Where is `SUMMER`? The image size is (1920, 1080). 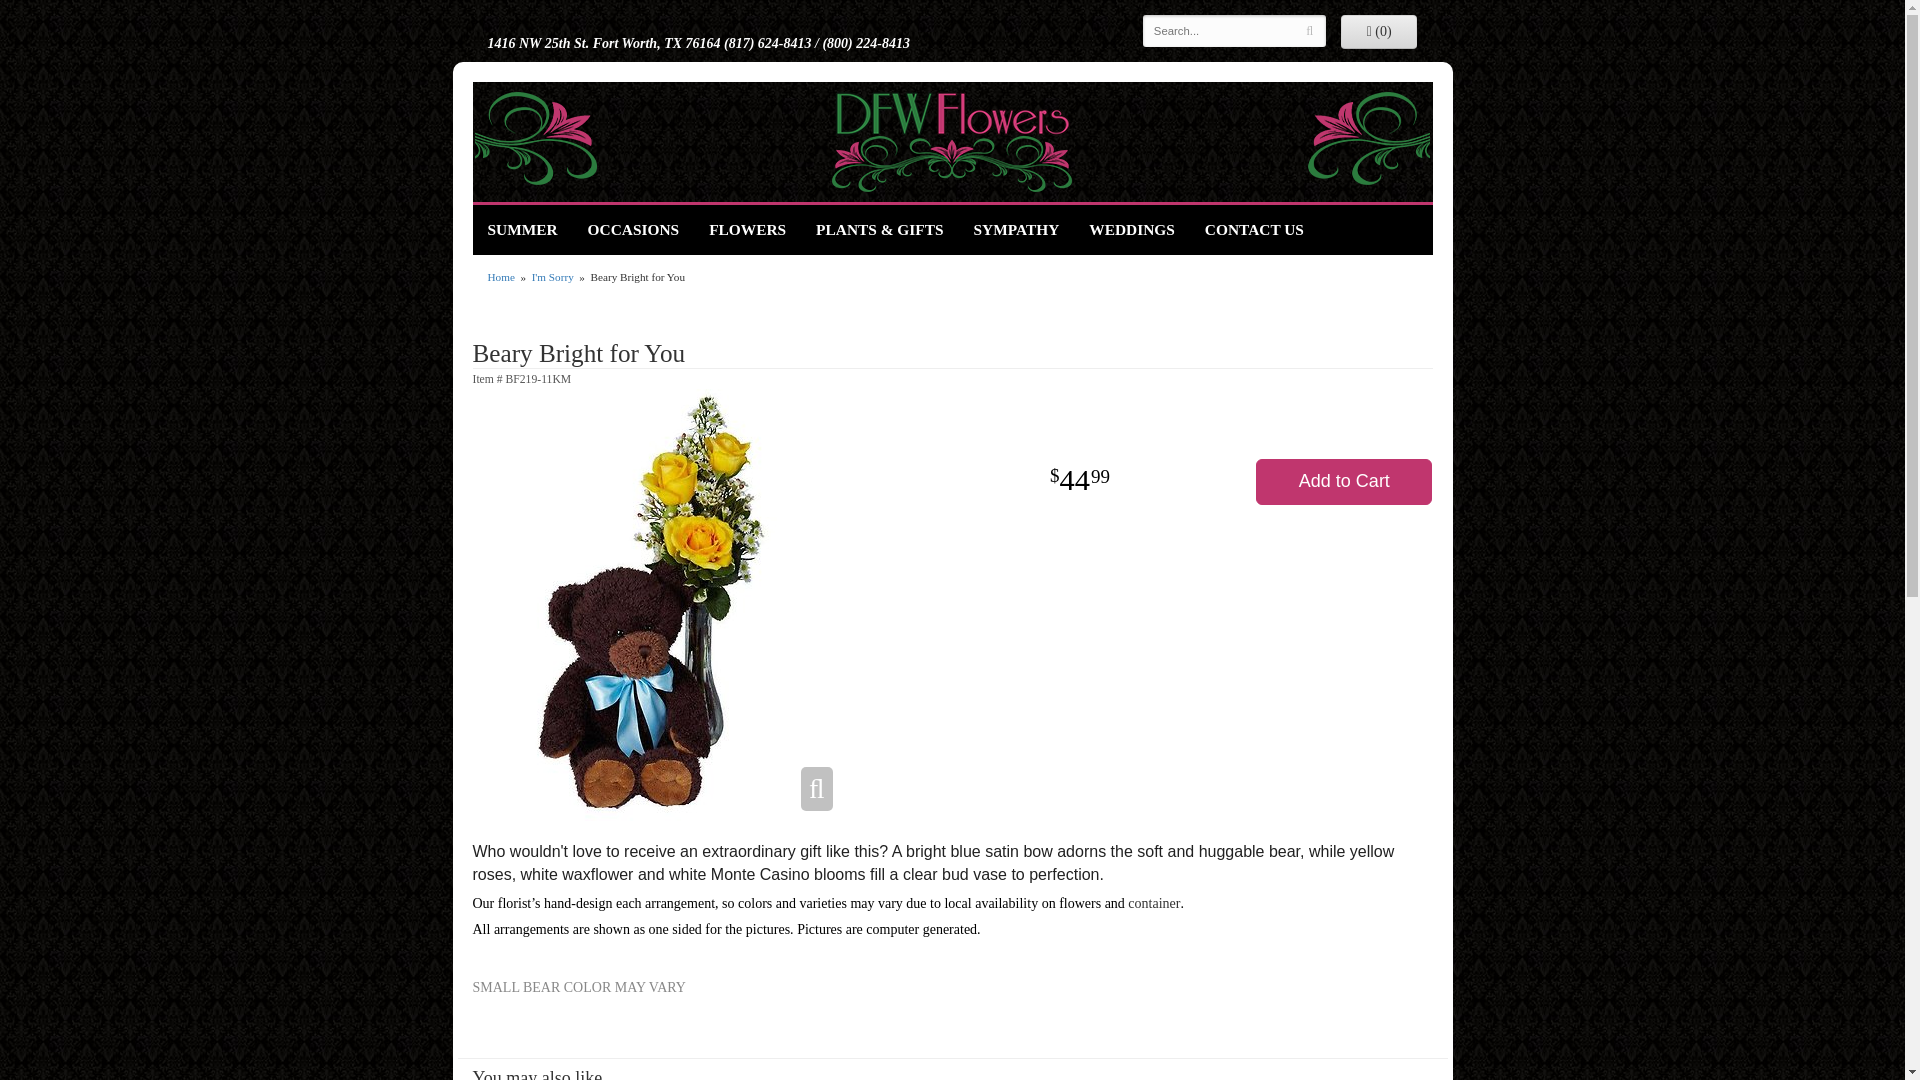 SUMMER is located at coordinates (522, 230).